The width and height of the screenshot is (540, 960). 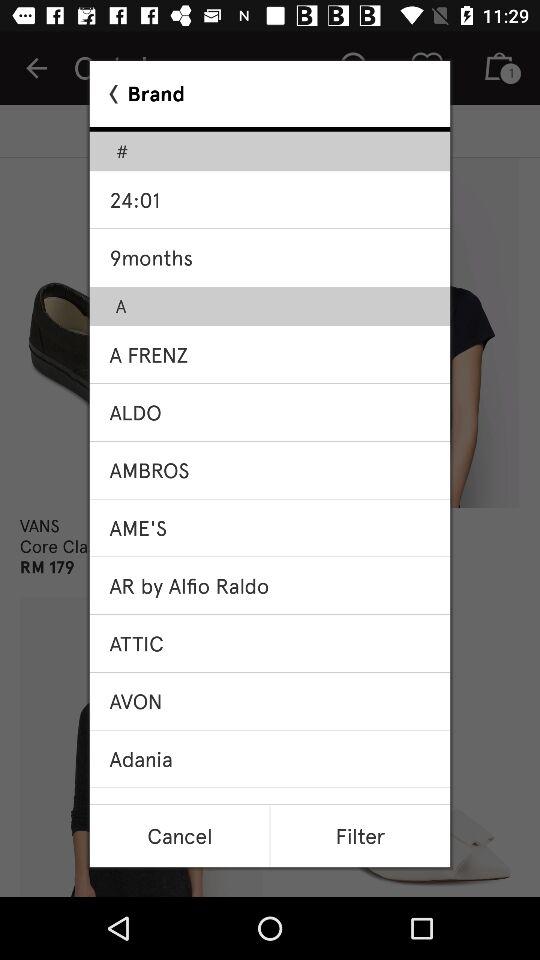 What do you see at coordinates (179, 836) in the screenshot?
I see `tap cancel` at bounding box center [179, 836].